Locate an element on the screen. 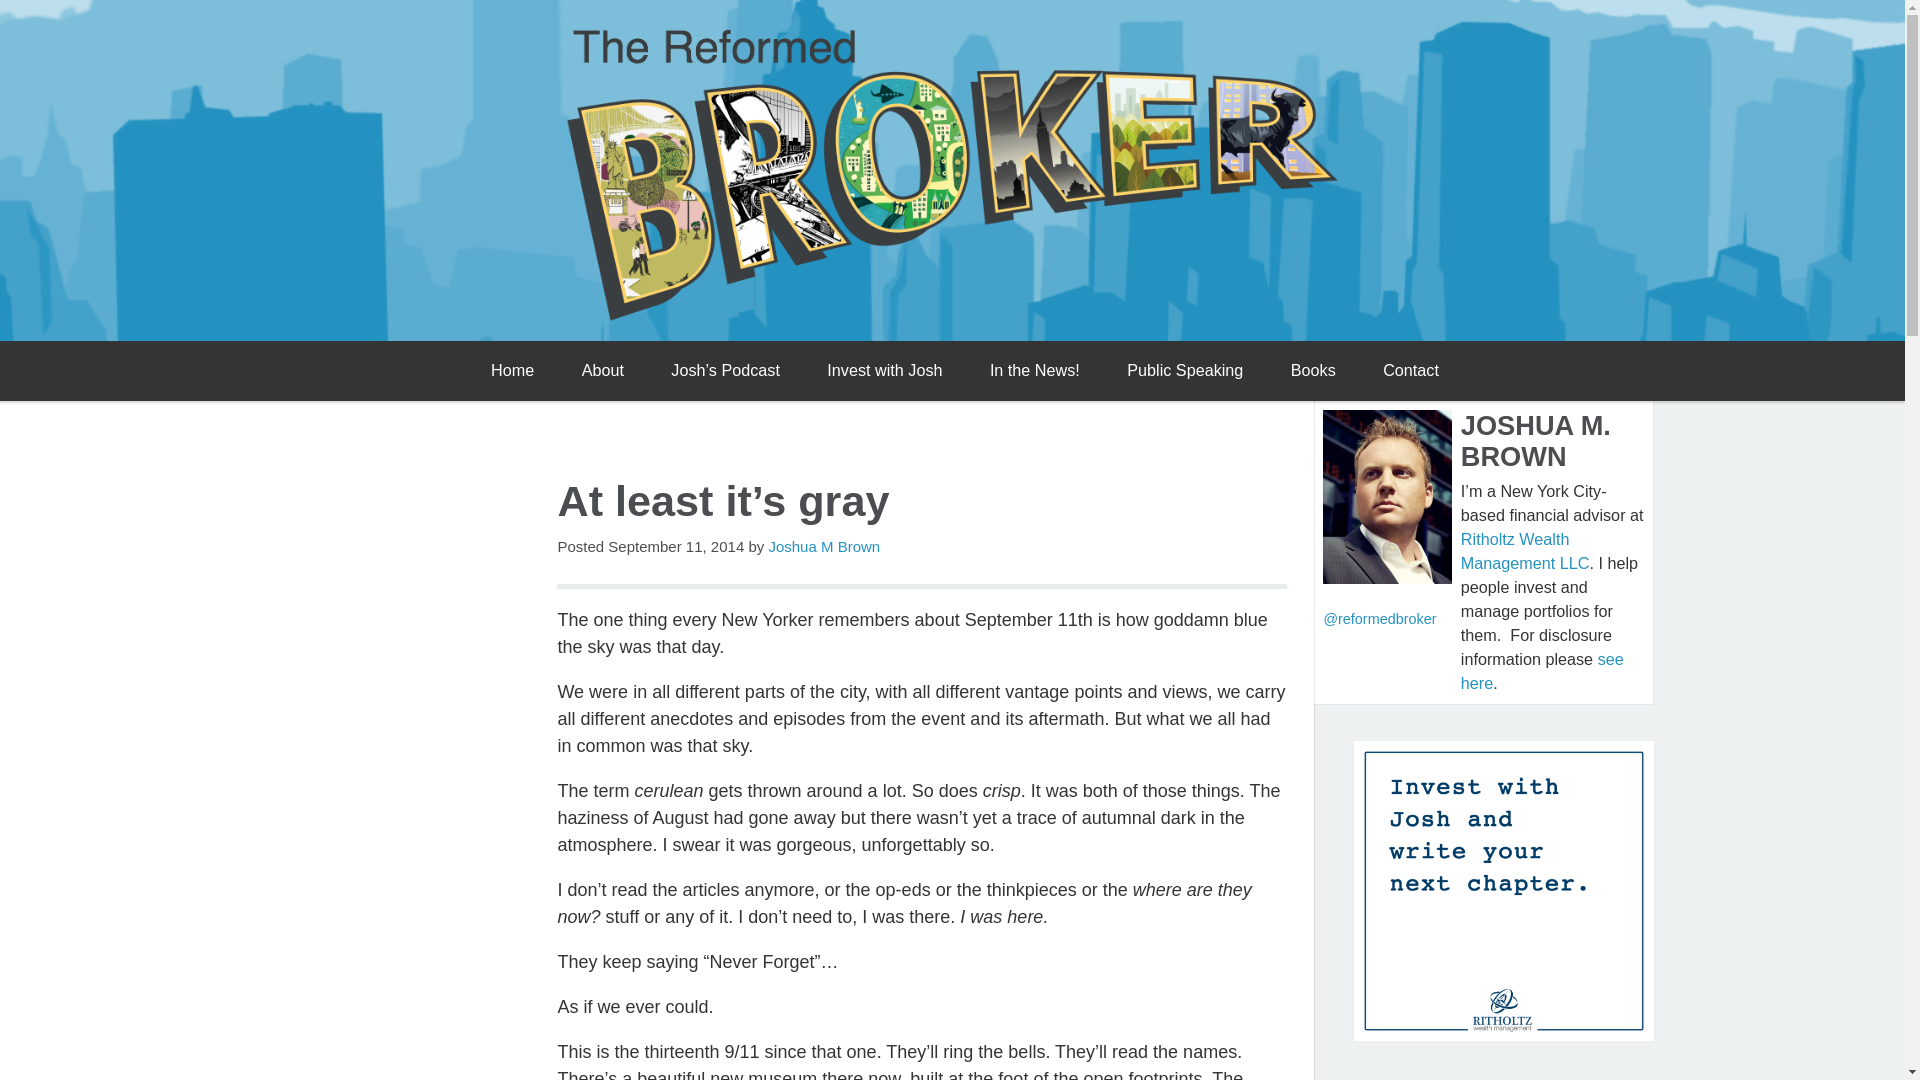 This screenshot has width=1920, height=1080. Posts by Joshua M Brown is located at coordinates (824, 546).